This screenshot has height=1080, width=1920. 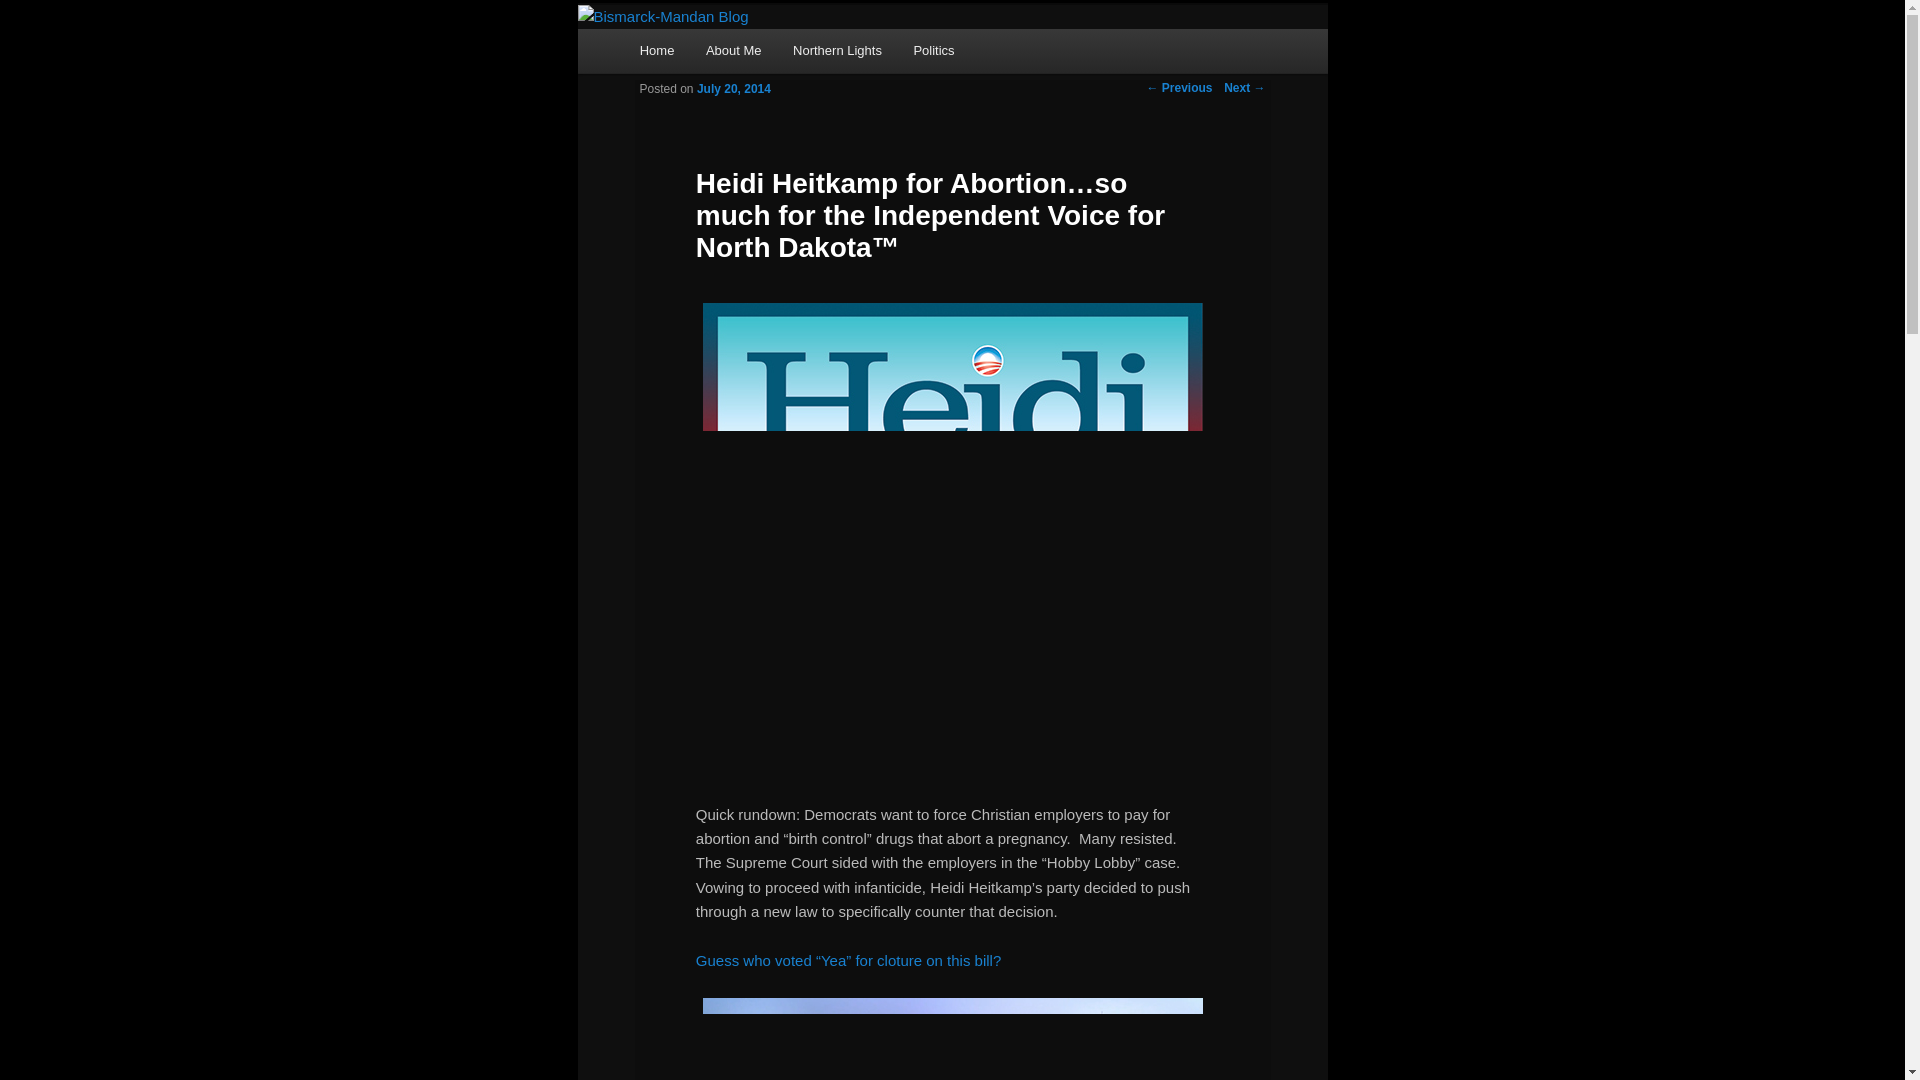 What do you see at coordinates (848, 960) in the screenshot?
I see `Heidi votes for pro-abortion bill` at bounding box center [848, 960].